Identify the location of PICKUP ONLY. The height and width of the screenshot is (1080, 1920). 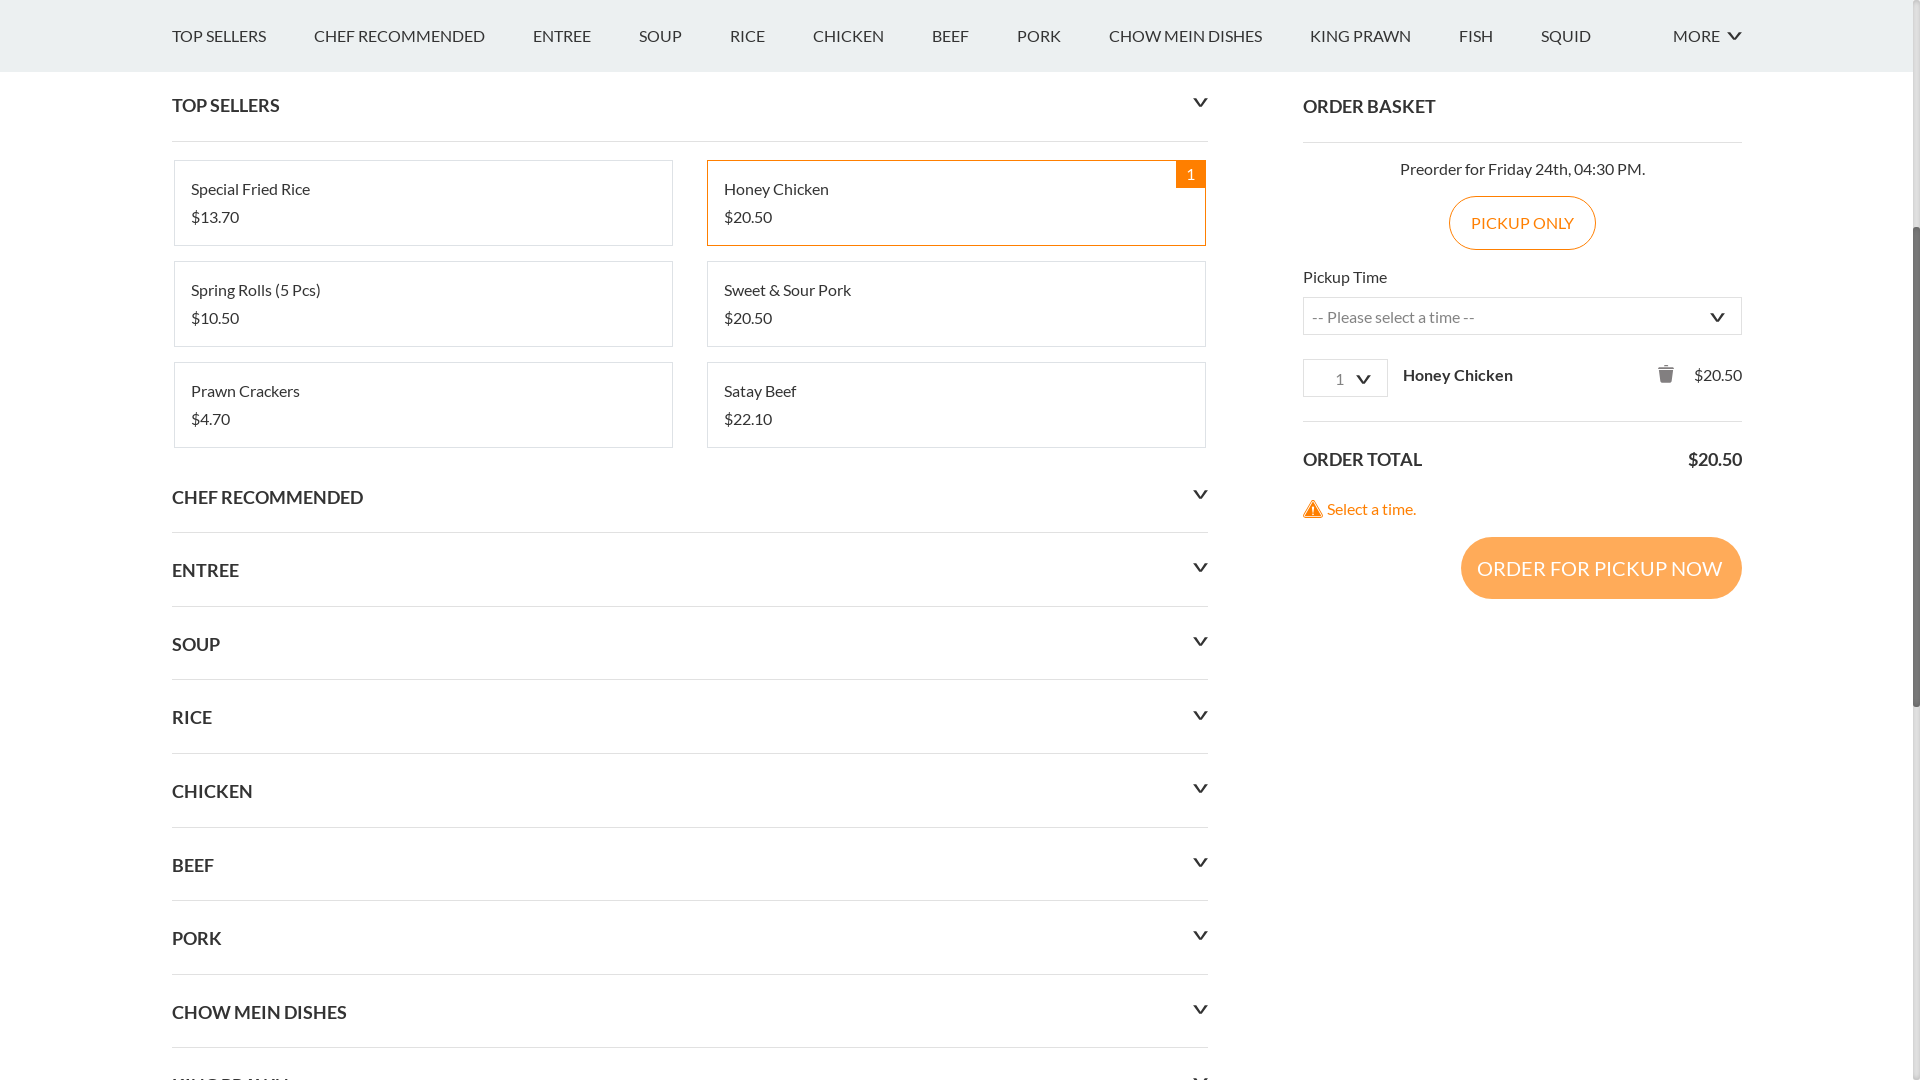
(1522, 734).